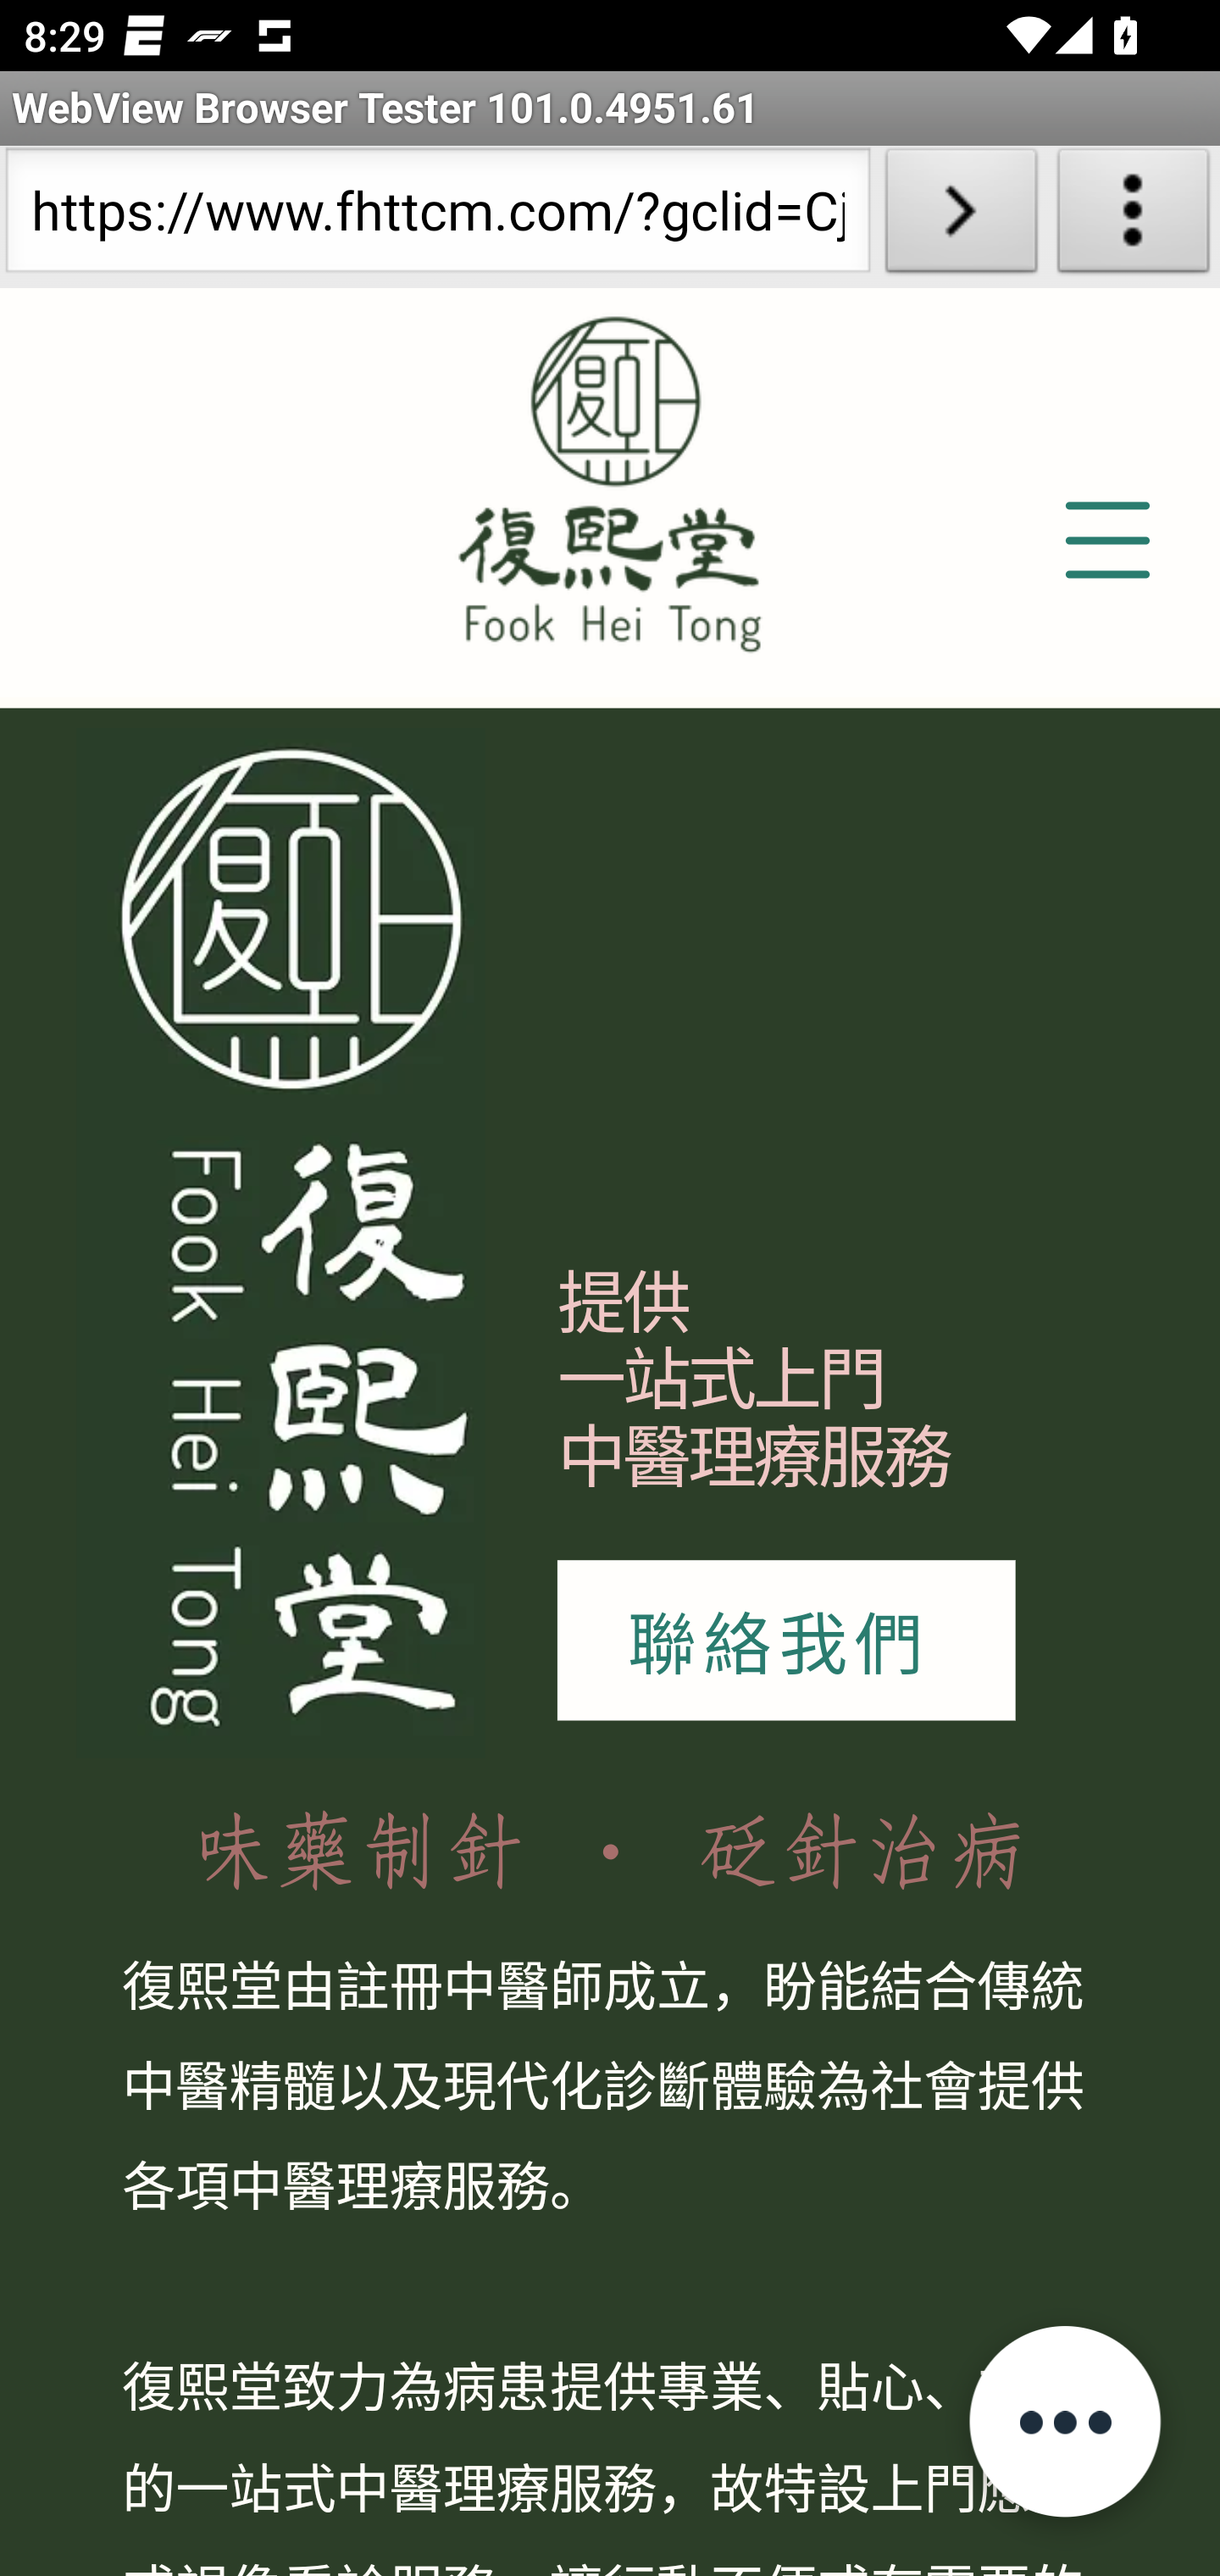  I want to click on Open navigation menu, so click(1106, 542).